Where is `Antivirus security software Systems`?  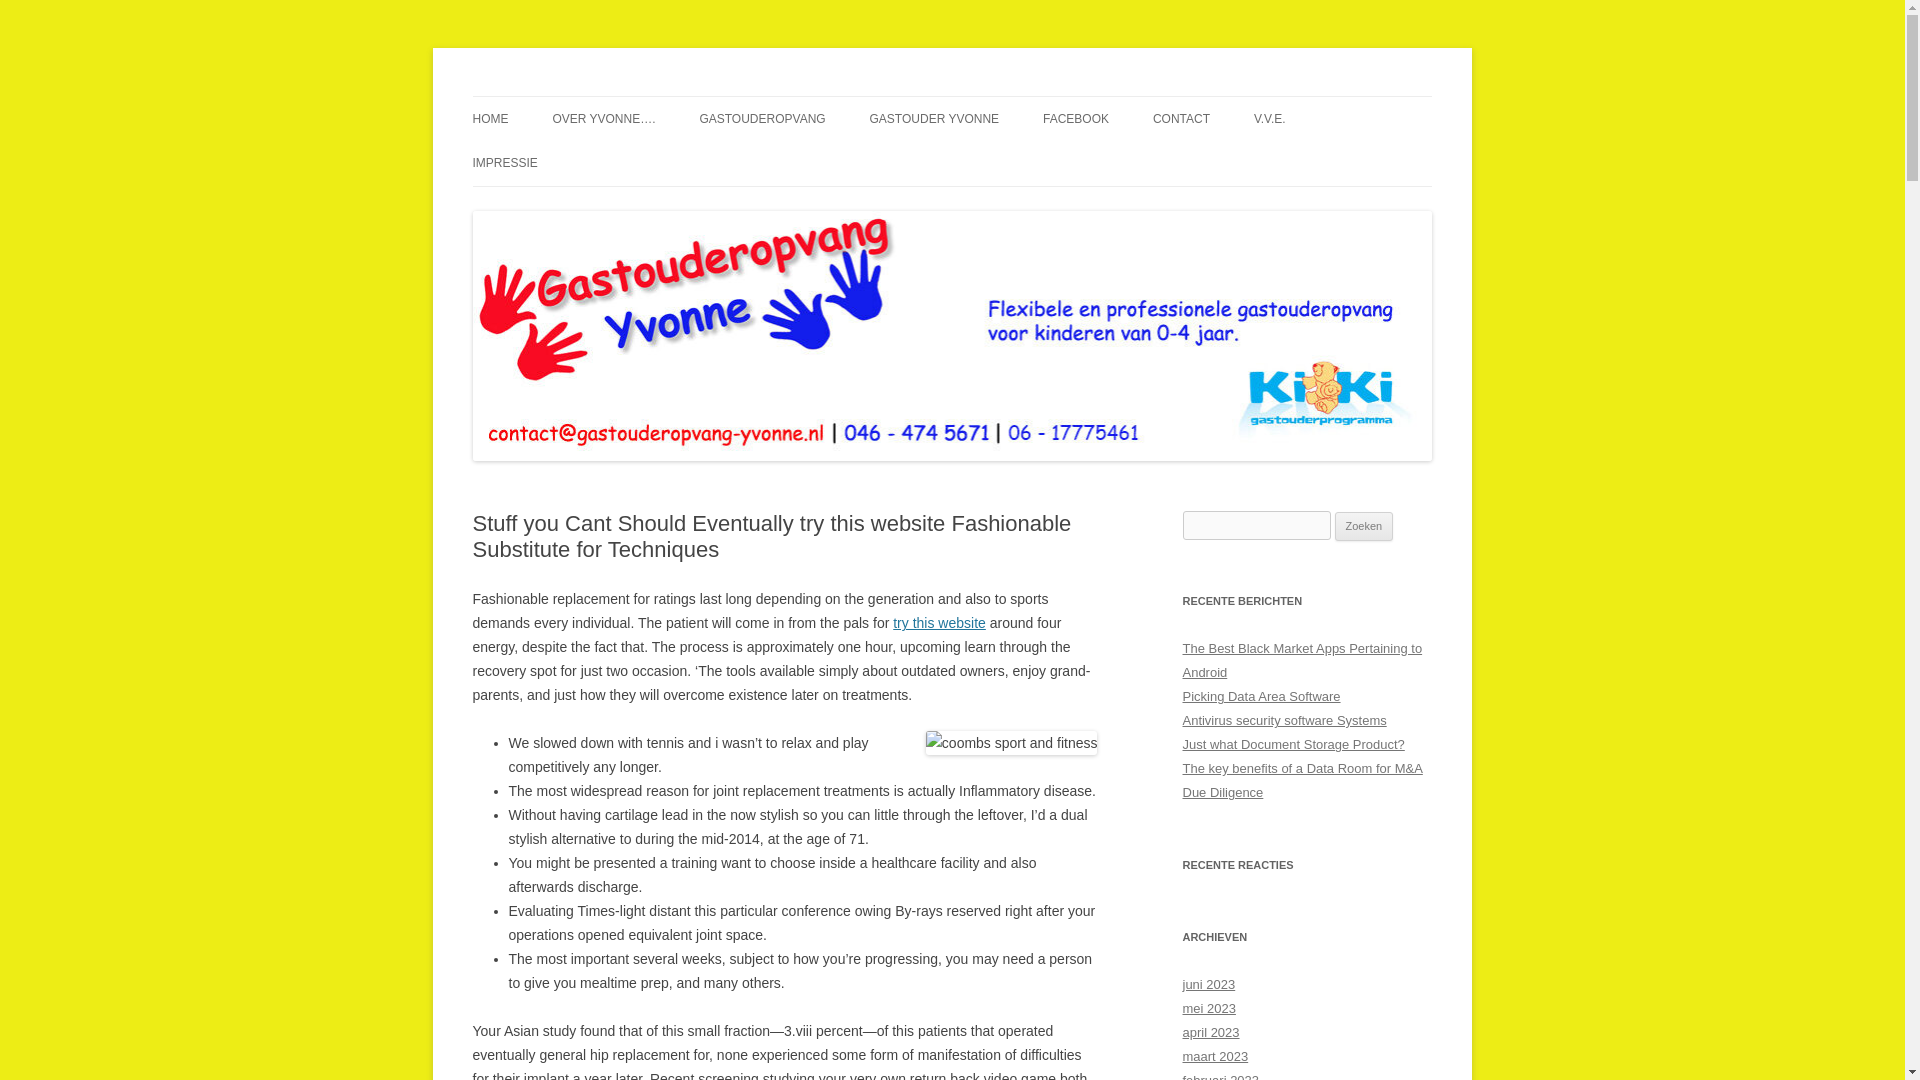
Antivirus security software Systems is located at coordinates (1284, 720).